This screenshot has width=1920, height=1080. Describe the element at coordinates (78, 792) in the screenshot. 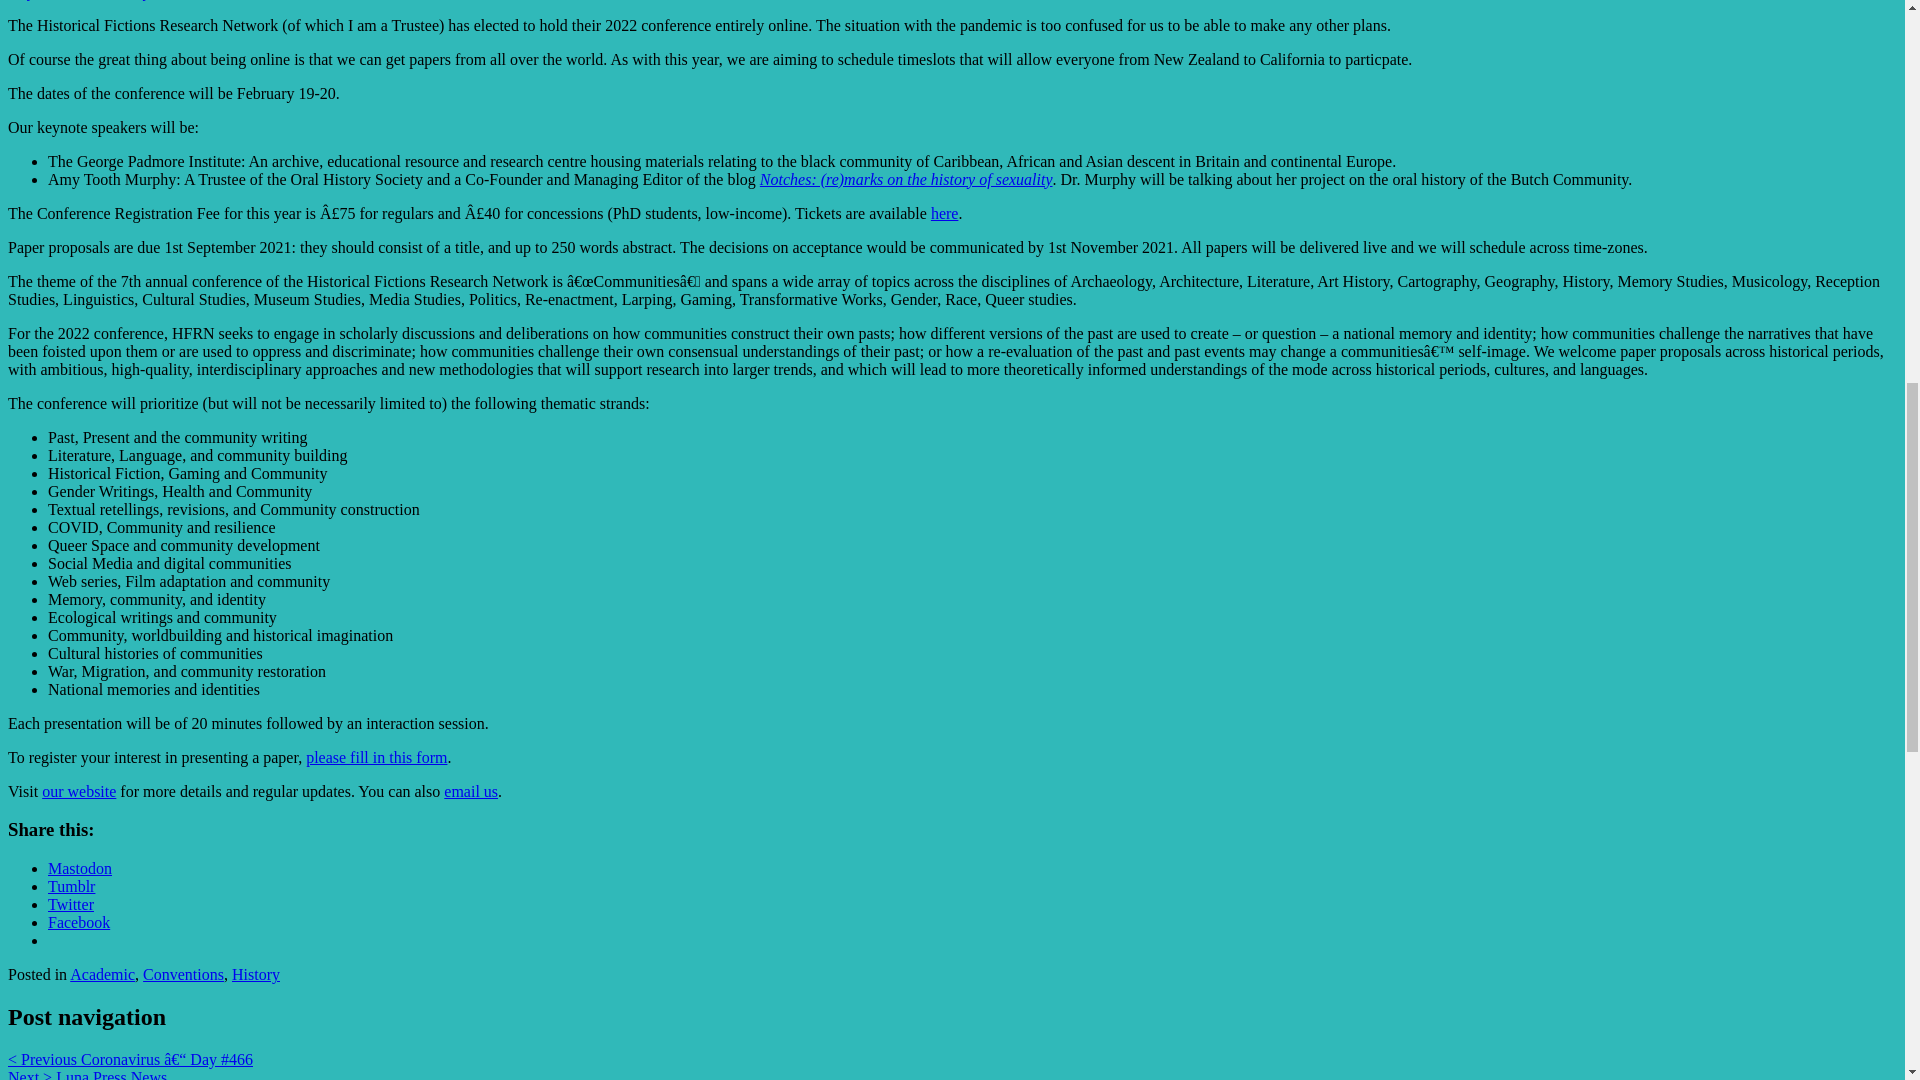

I see `our website` at that location.